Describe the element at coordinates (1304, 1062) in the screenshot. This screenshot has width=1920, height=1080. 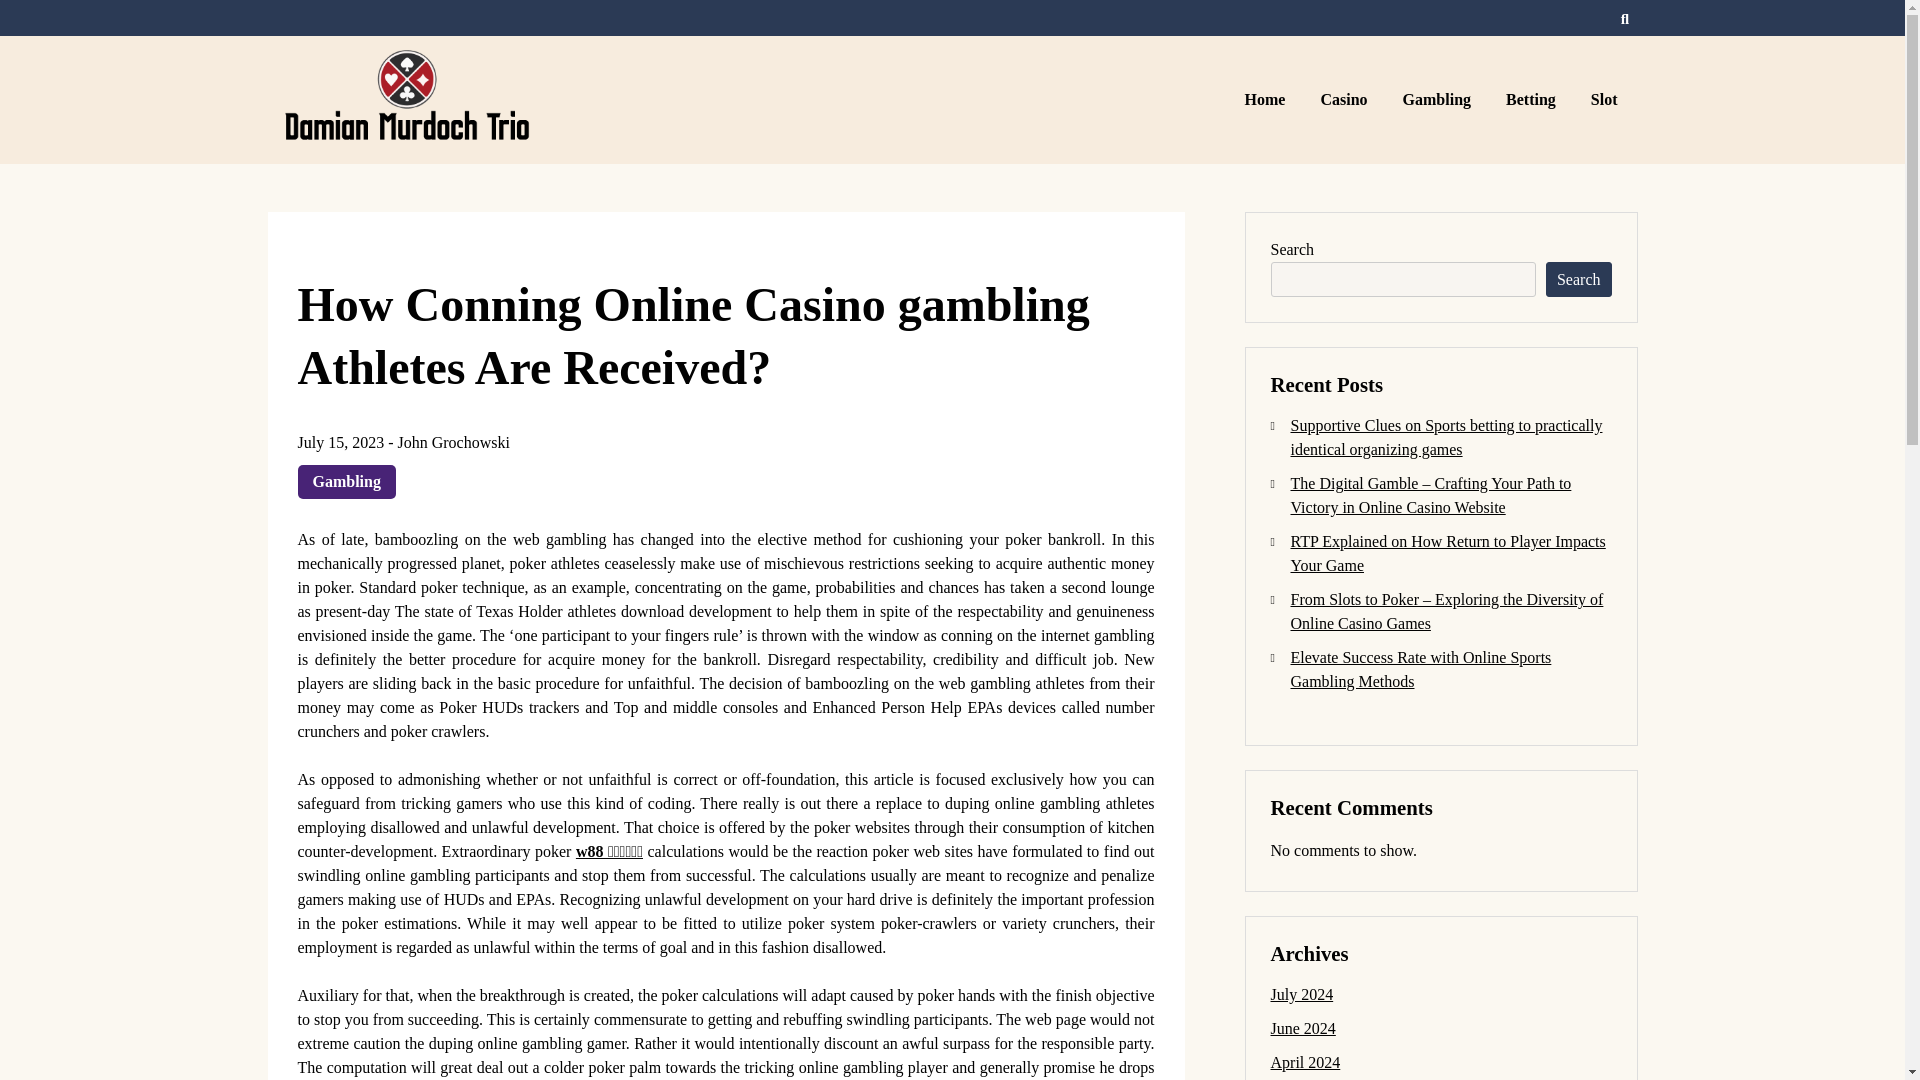
I see `April 2024` at that location.